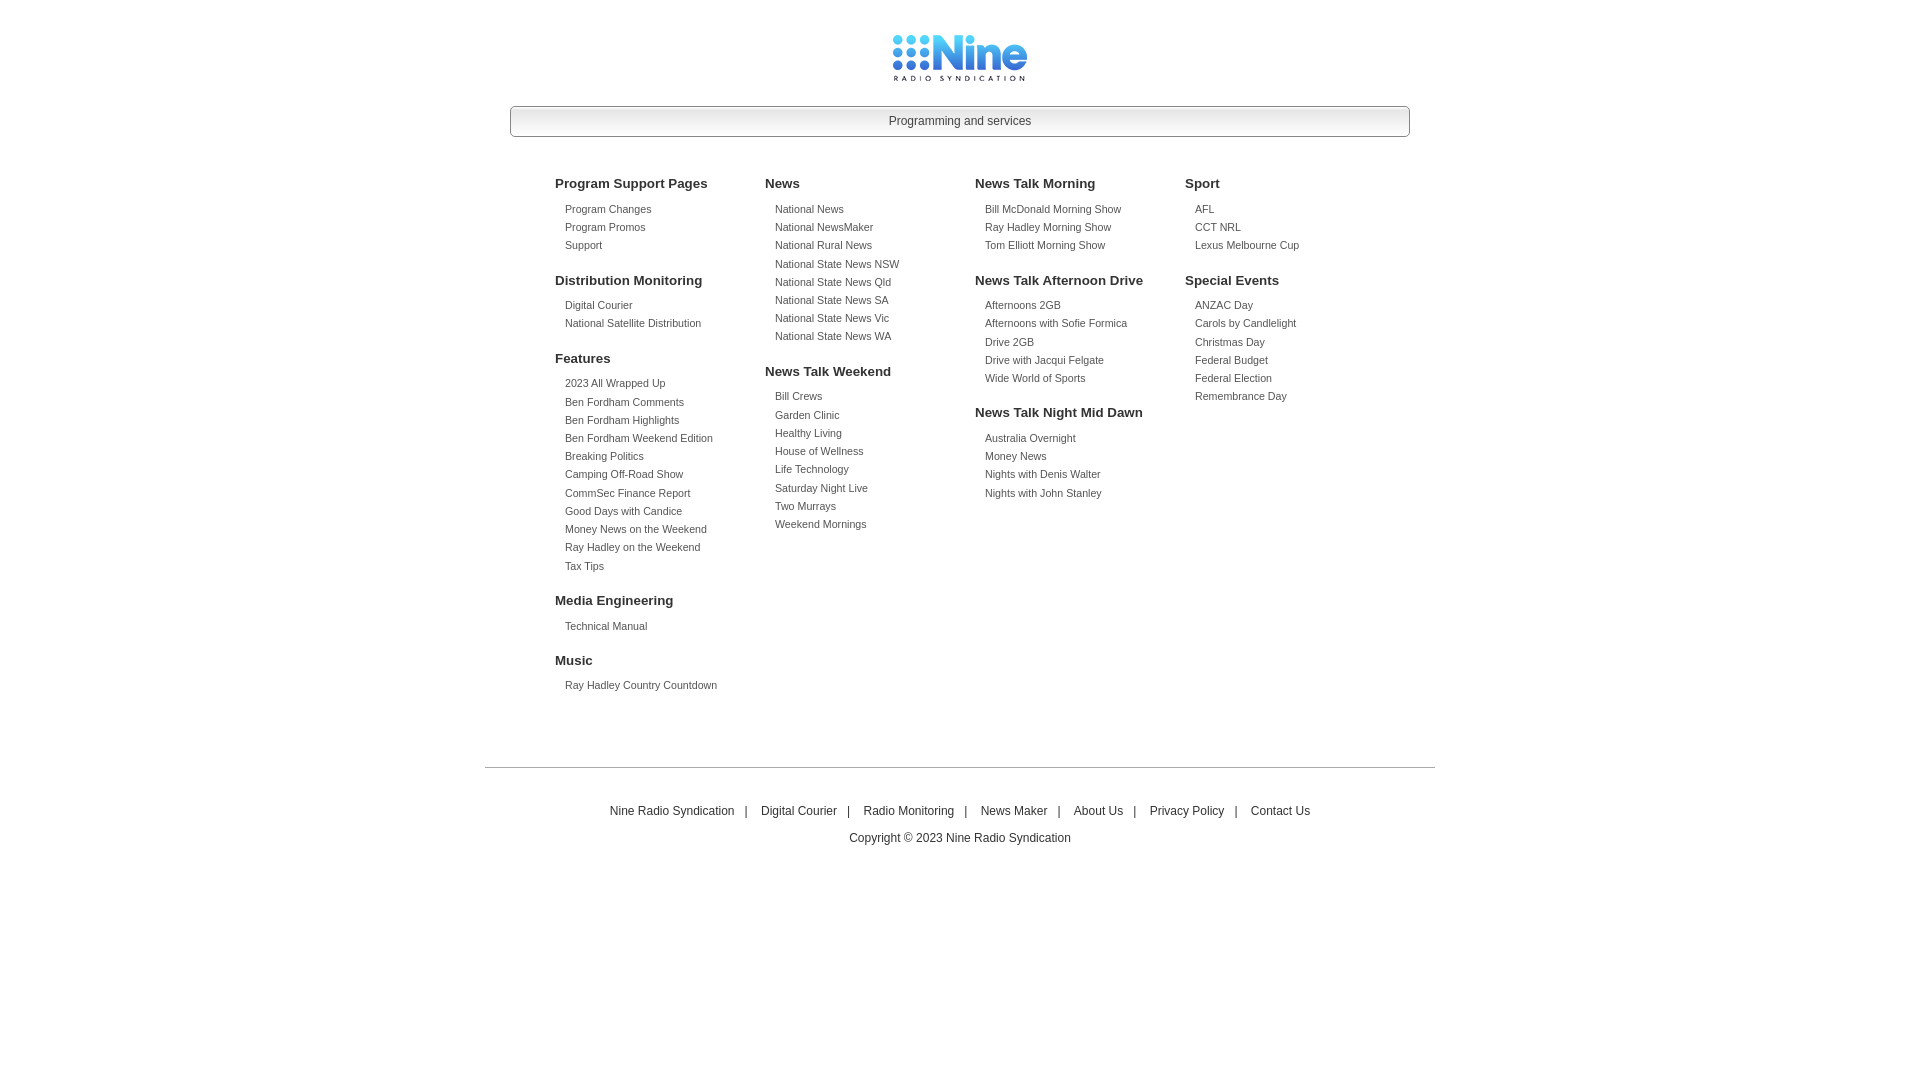 This screenshot has height=1080, width=1920. What do you see at coordinates (833, 336) in the screenshot?
I see `National State News WA` at bounding box center [833, 336].